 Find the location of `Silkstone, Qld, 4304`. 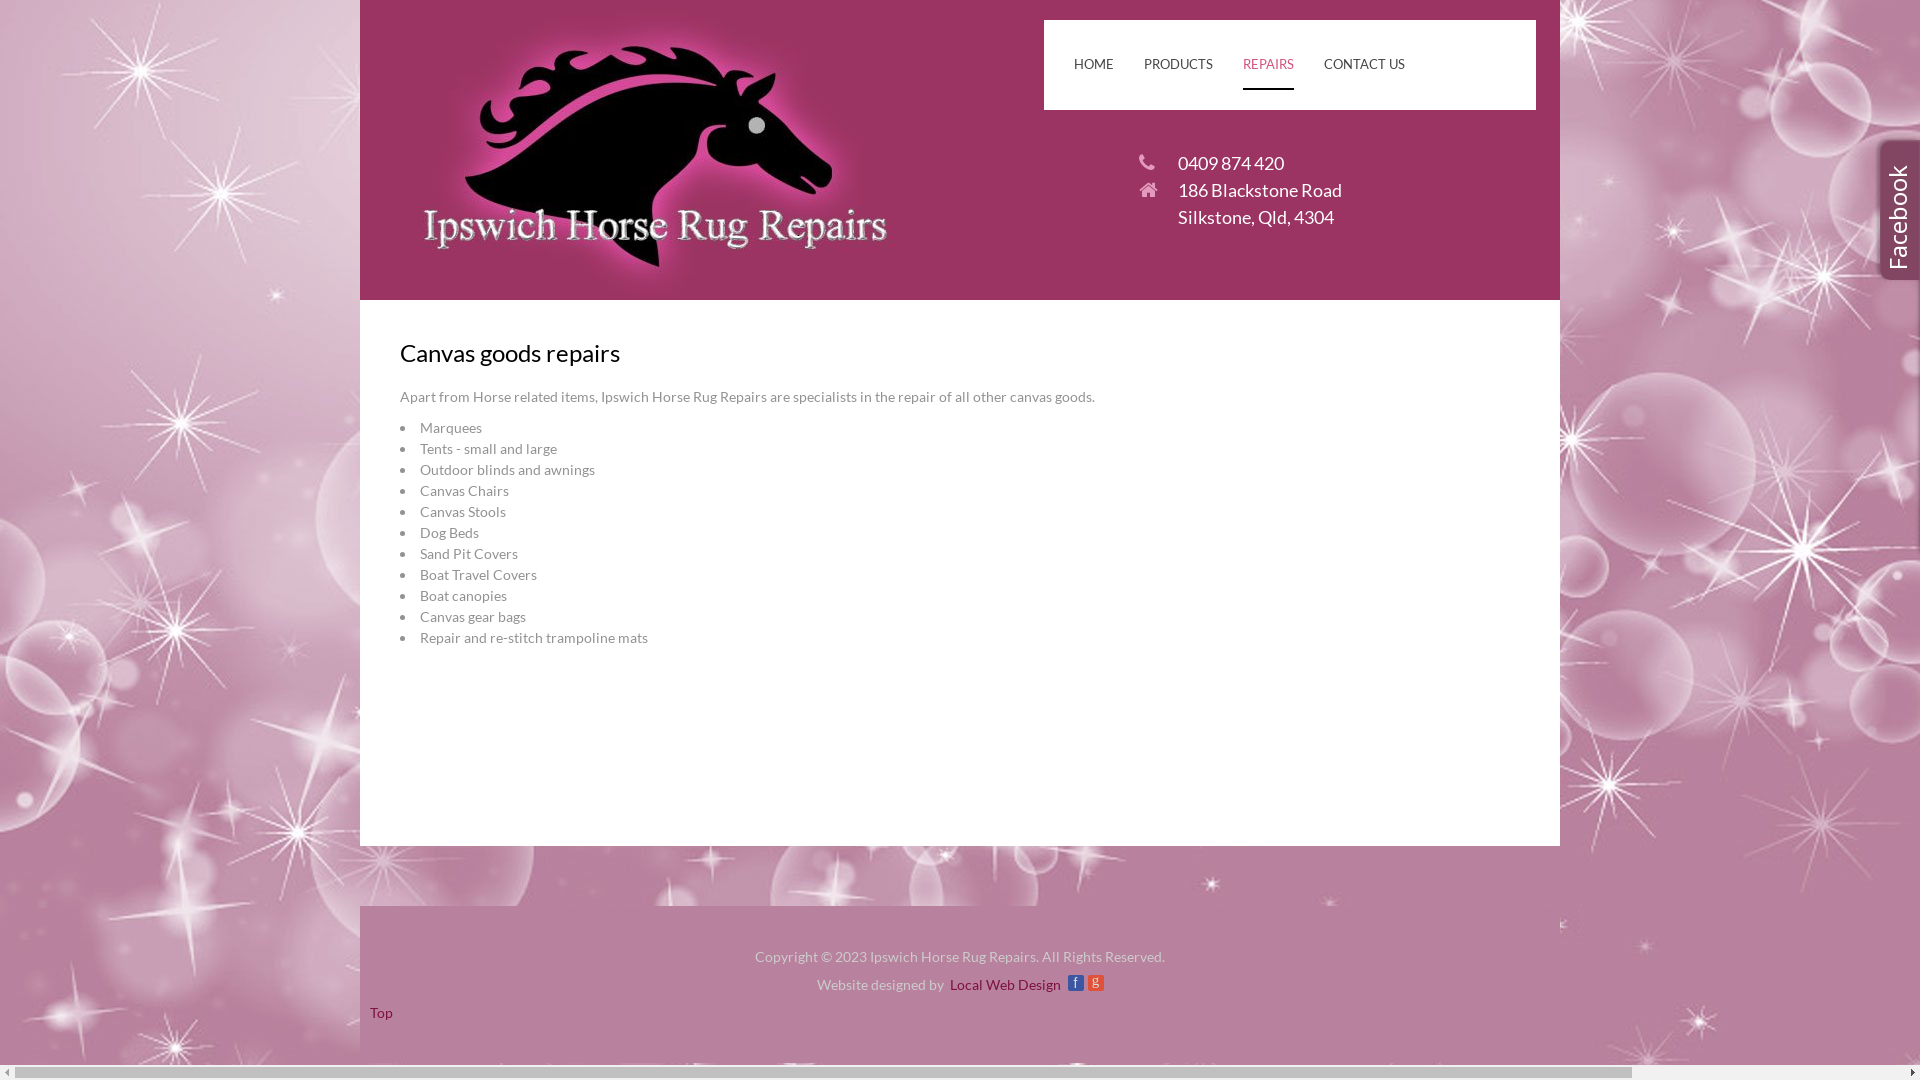

Silkstone, Qld, 4304 is located at coordinates (1256, 217).